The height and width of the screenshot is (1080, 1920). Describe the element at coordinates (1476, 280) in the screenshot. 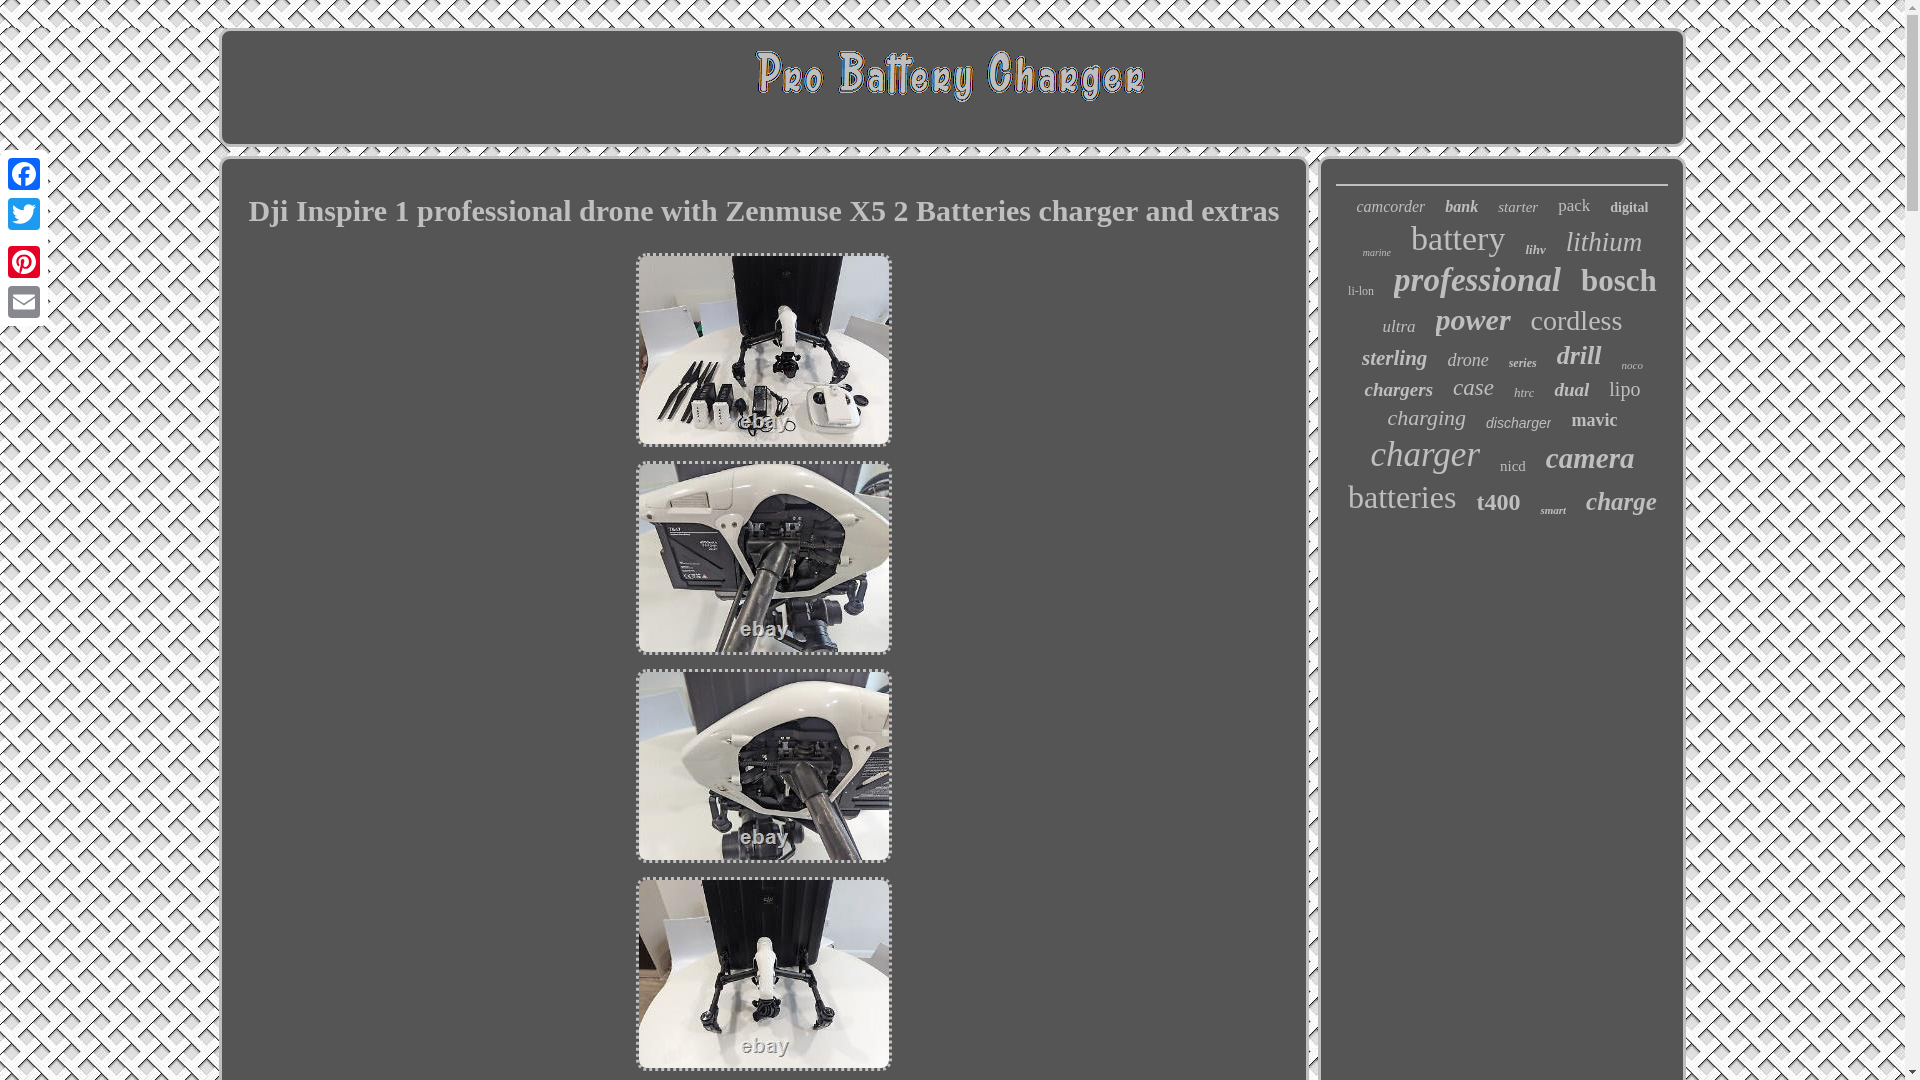

I see `professional` at that location.